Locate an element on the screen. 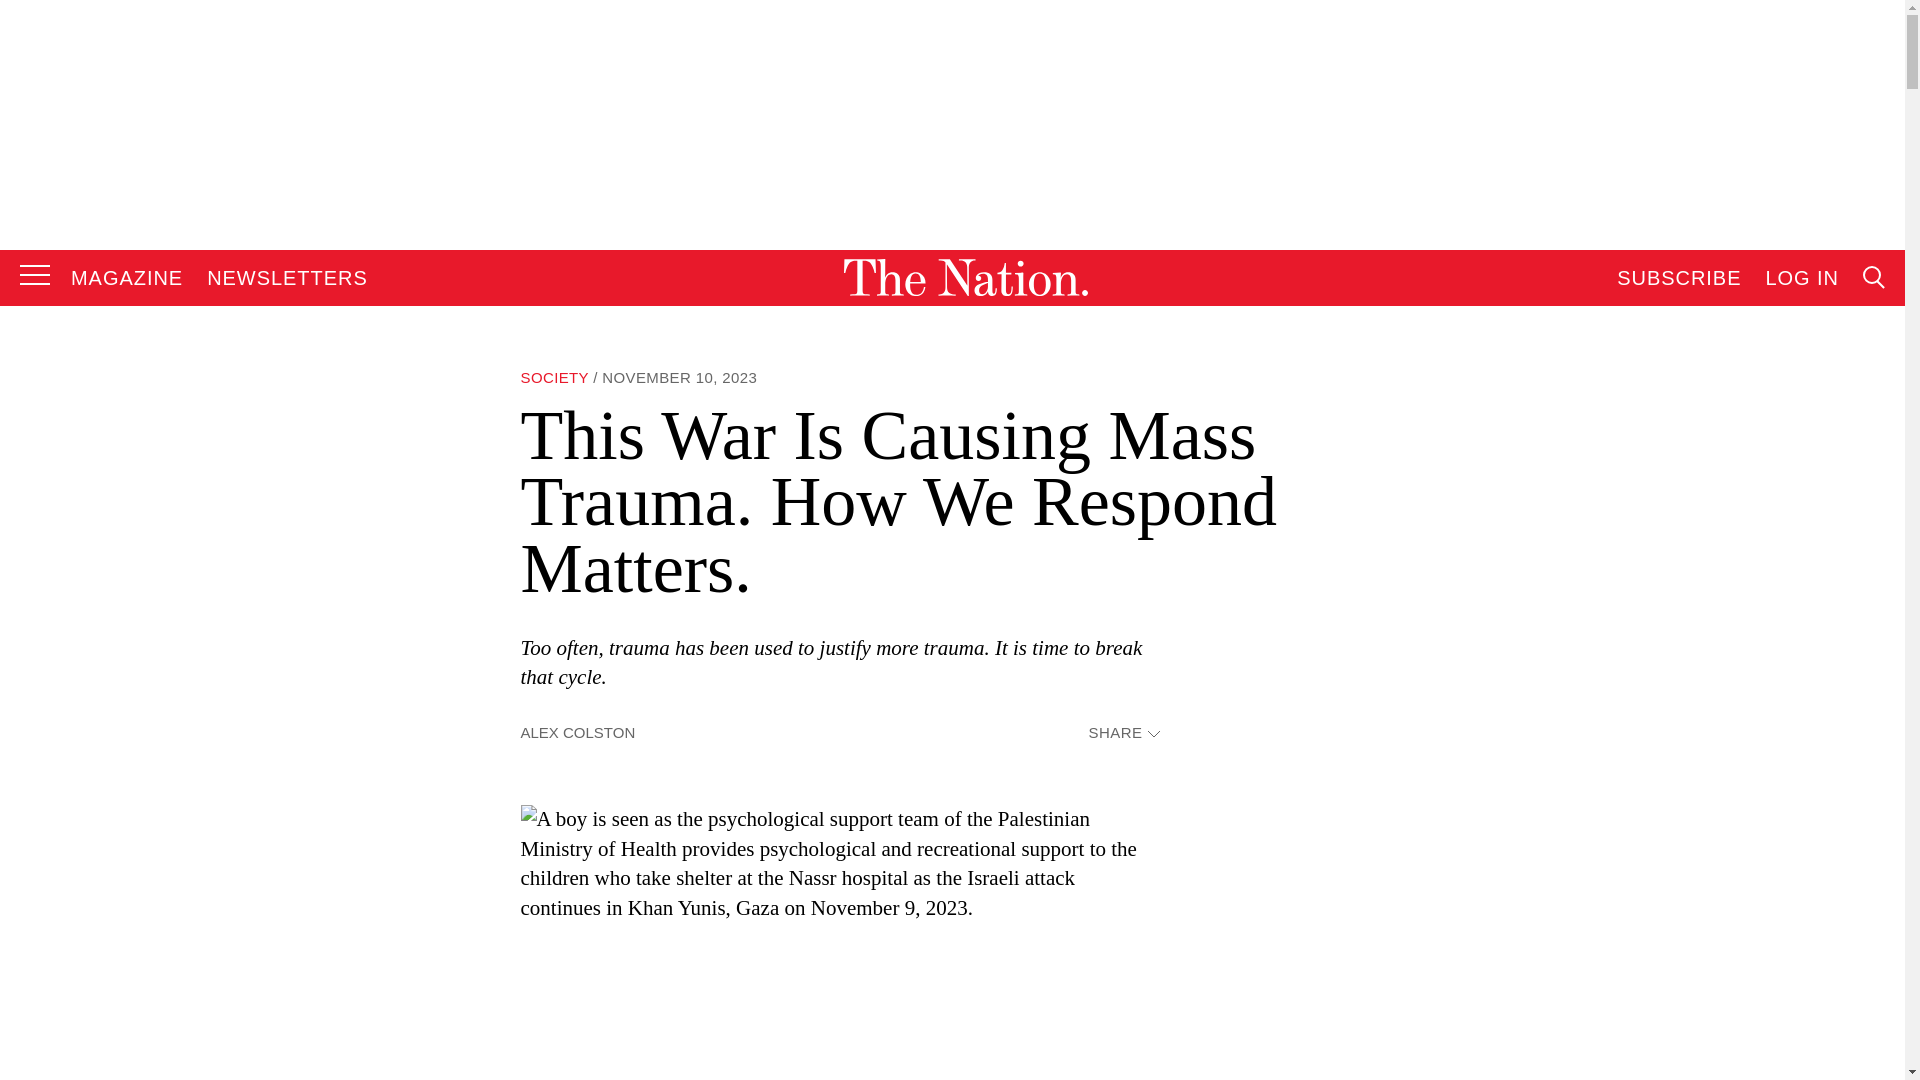 The height and width of the screenshot is (1080, 1920). LOG IN is located at coordinates (1802, 278).